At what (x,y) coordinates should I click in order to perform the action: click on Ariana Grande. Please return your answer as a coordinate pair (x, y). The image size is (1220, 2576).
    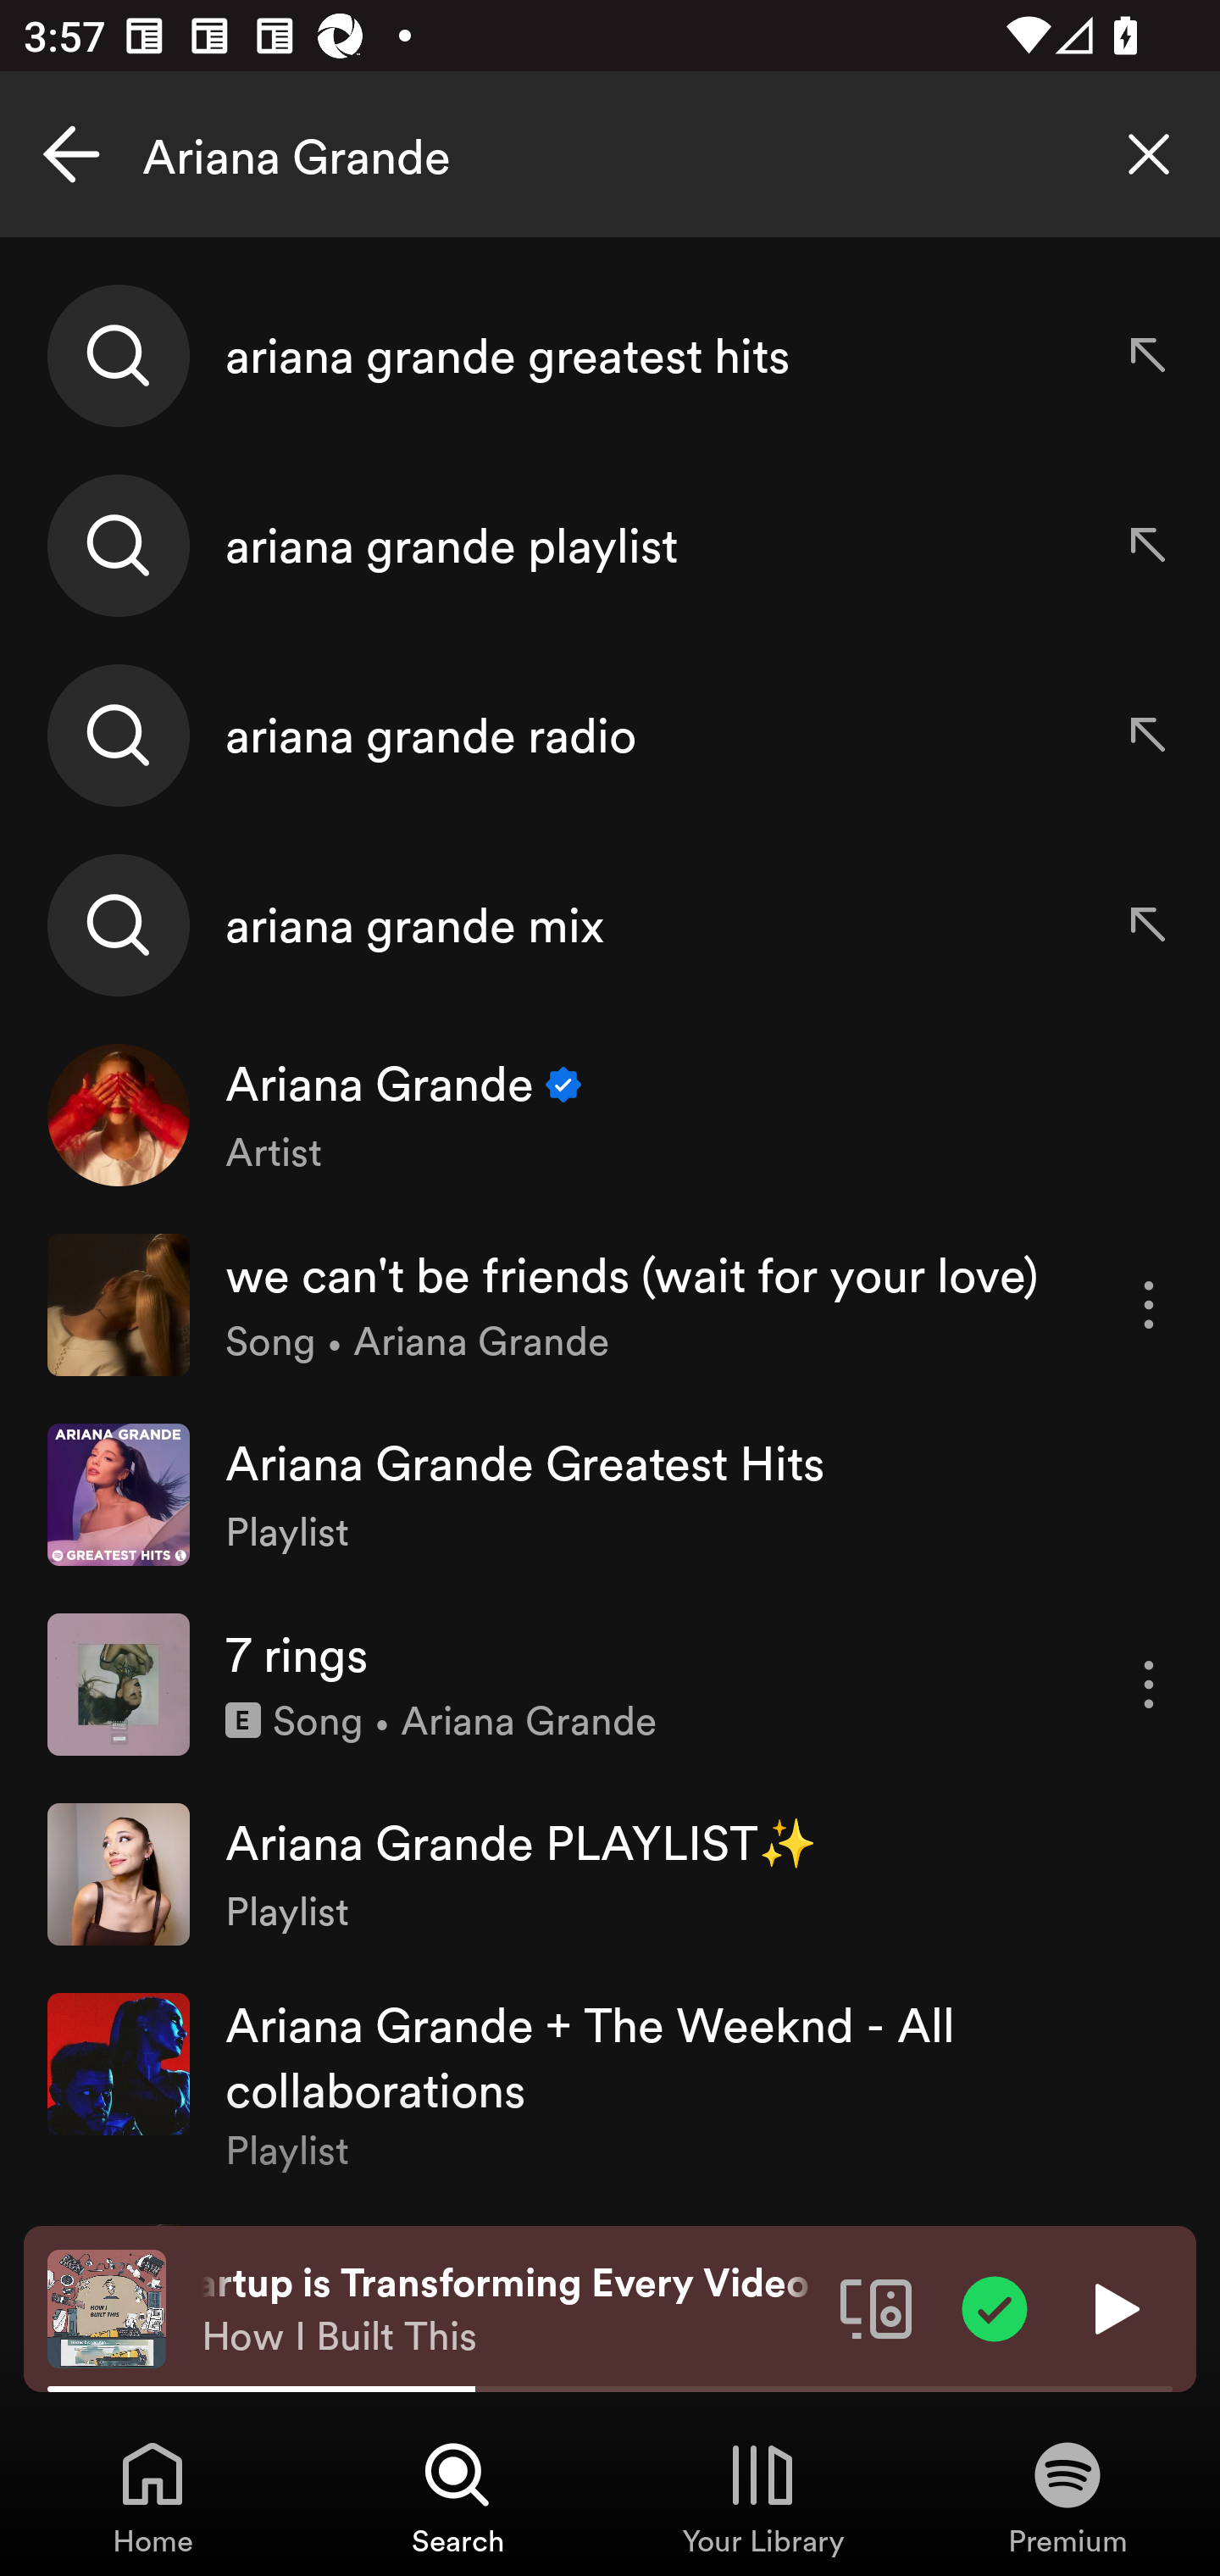
    Looking at the image, I should click on (610, 154).